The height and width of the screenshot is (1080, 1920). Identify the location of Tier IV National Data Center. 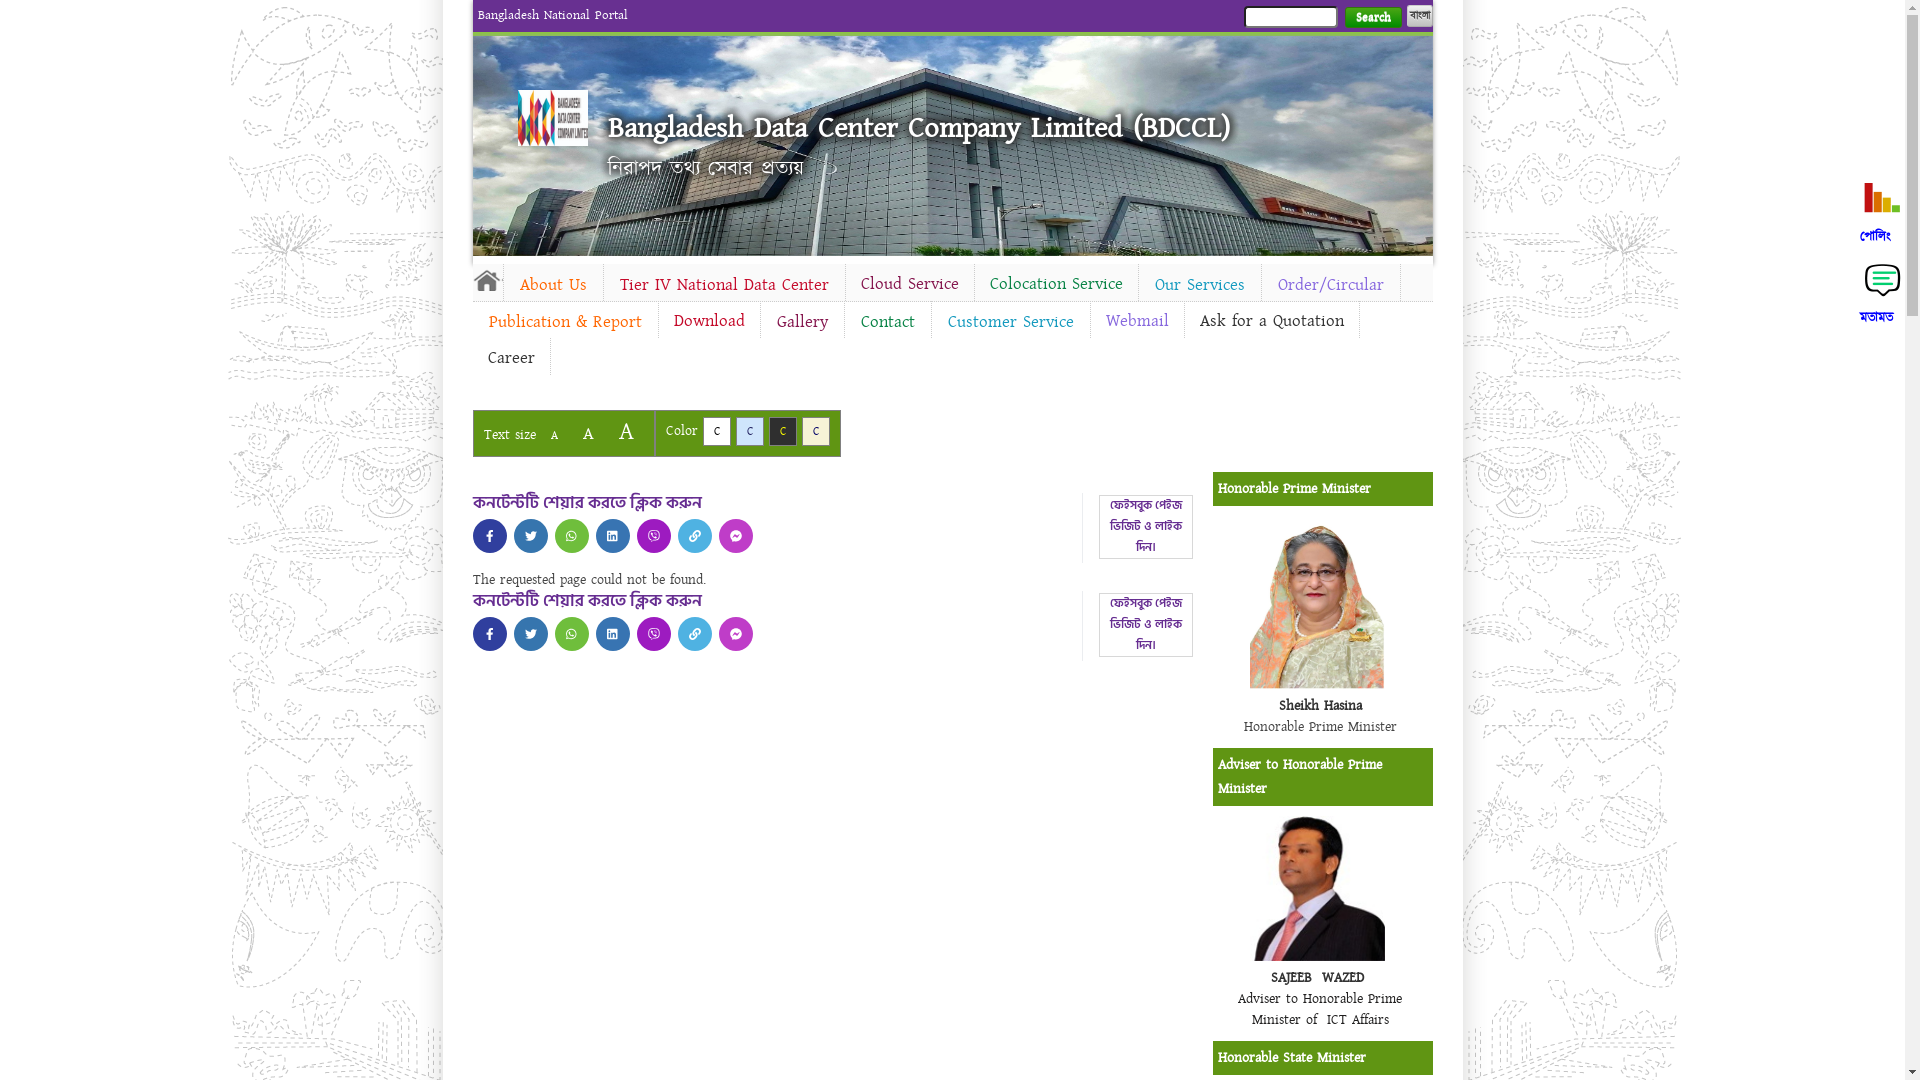
(724, 285).